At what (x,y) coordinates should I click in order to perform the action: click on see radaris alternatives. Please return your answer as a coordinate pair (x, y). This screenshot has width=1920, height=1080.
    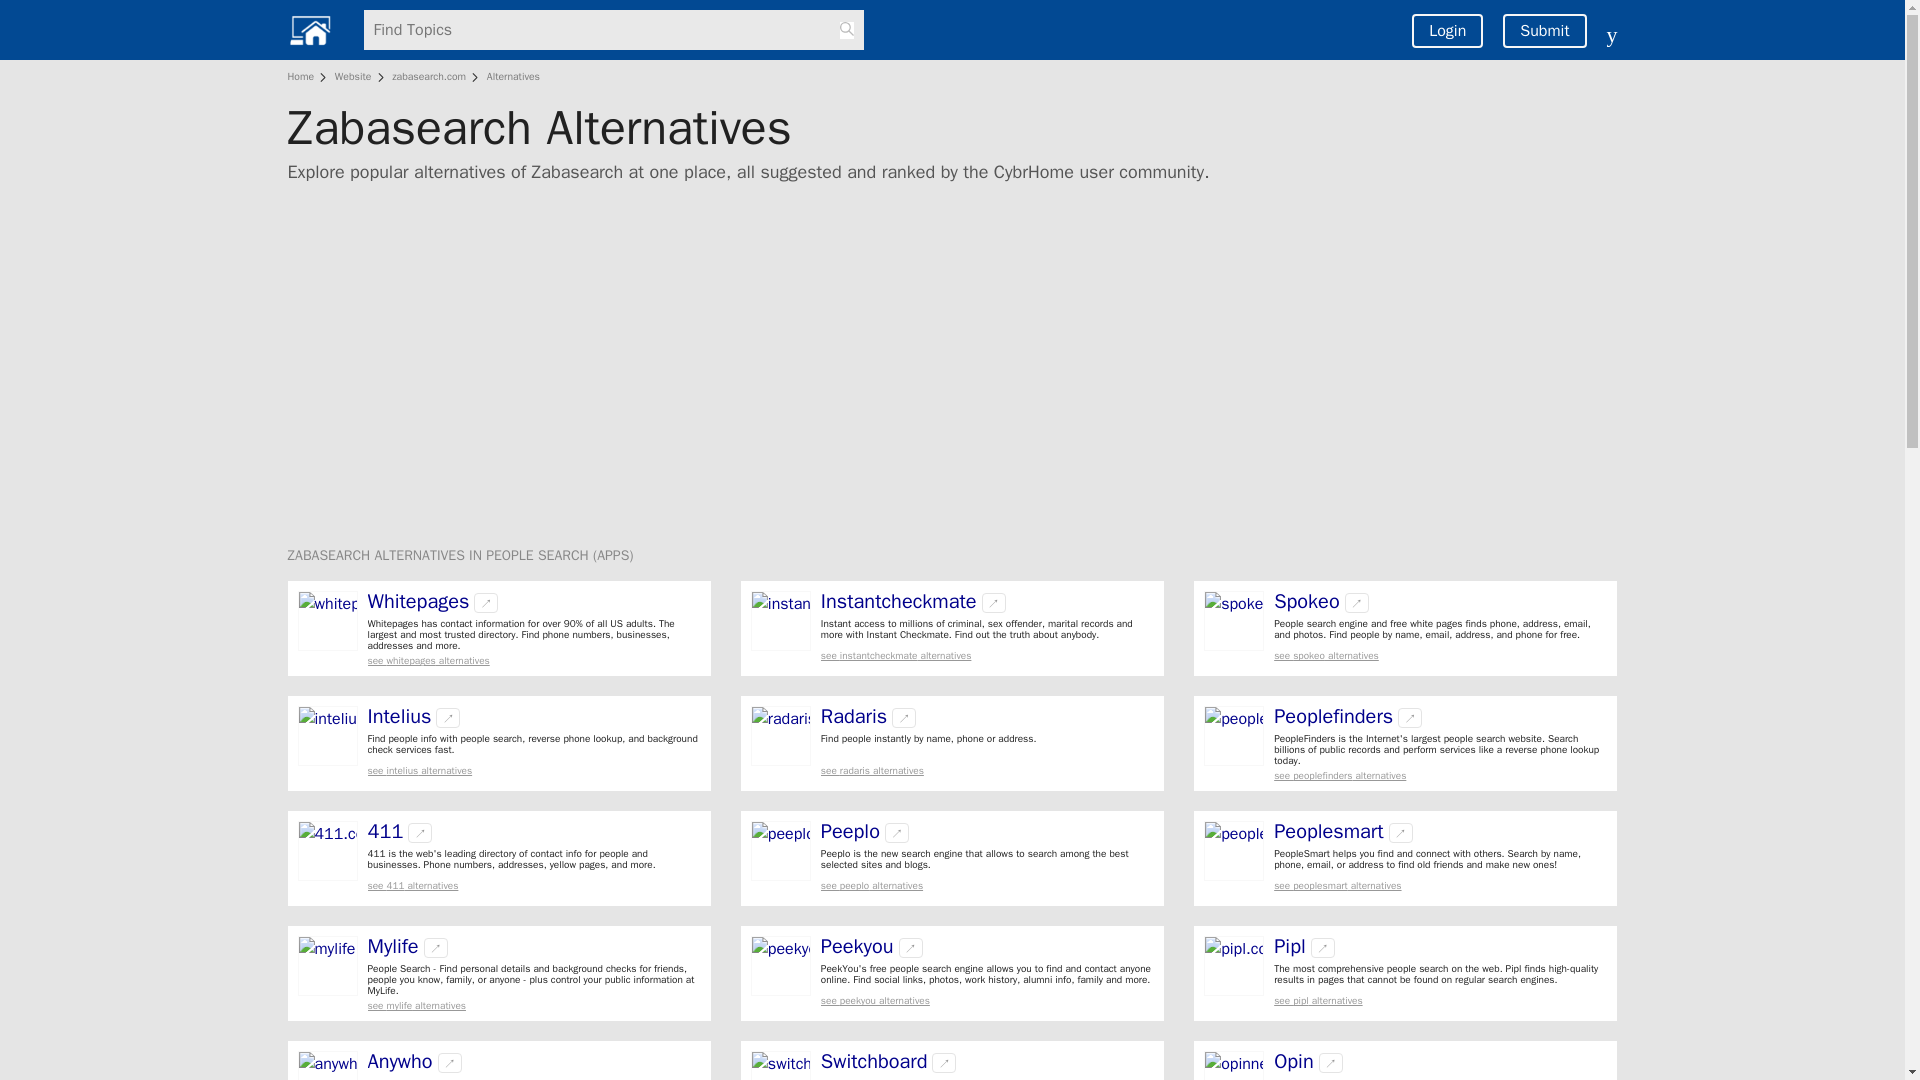
    Looking at the image, I should click on (987, 770).